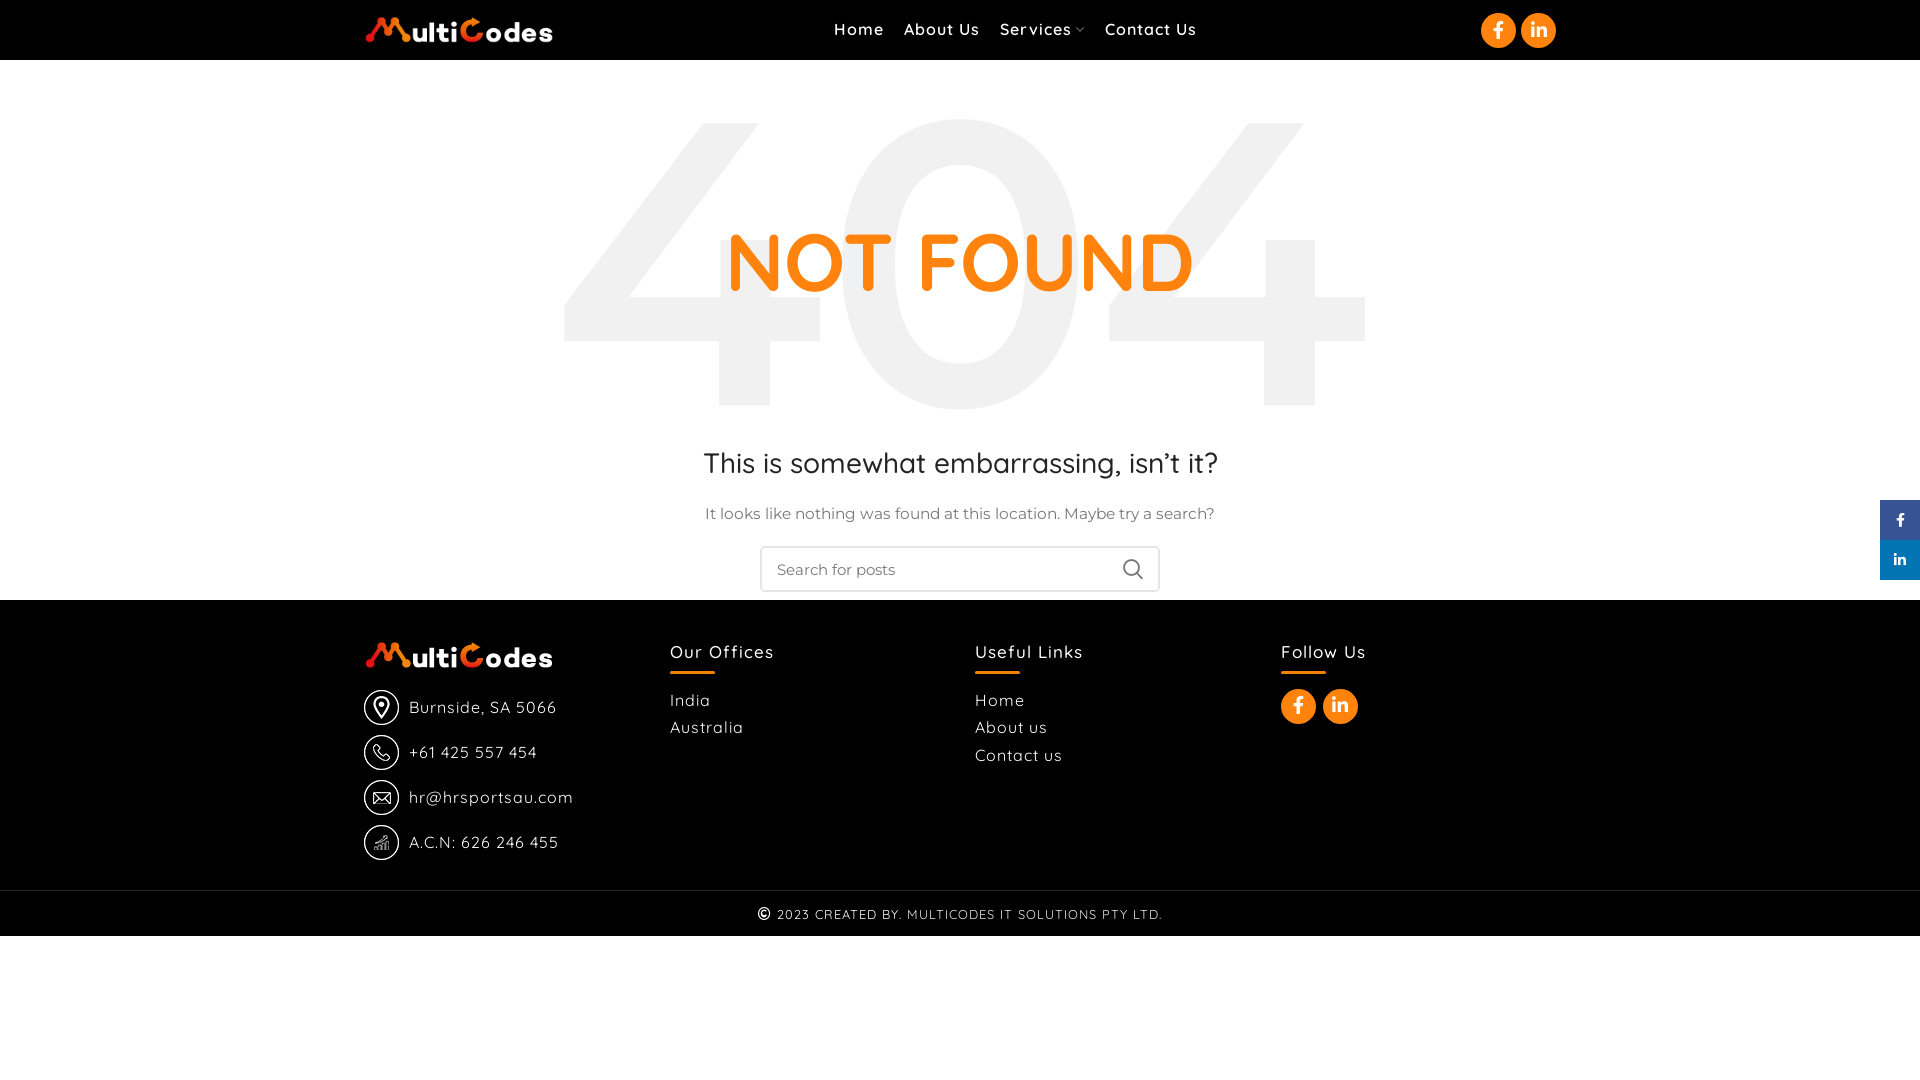 This screenshot has width=1920, height=1080. What do you see at coordinates (459, 655) in the screenshot?
I see `Logo` at bounding box center [459, 655].